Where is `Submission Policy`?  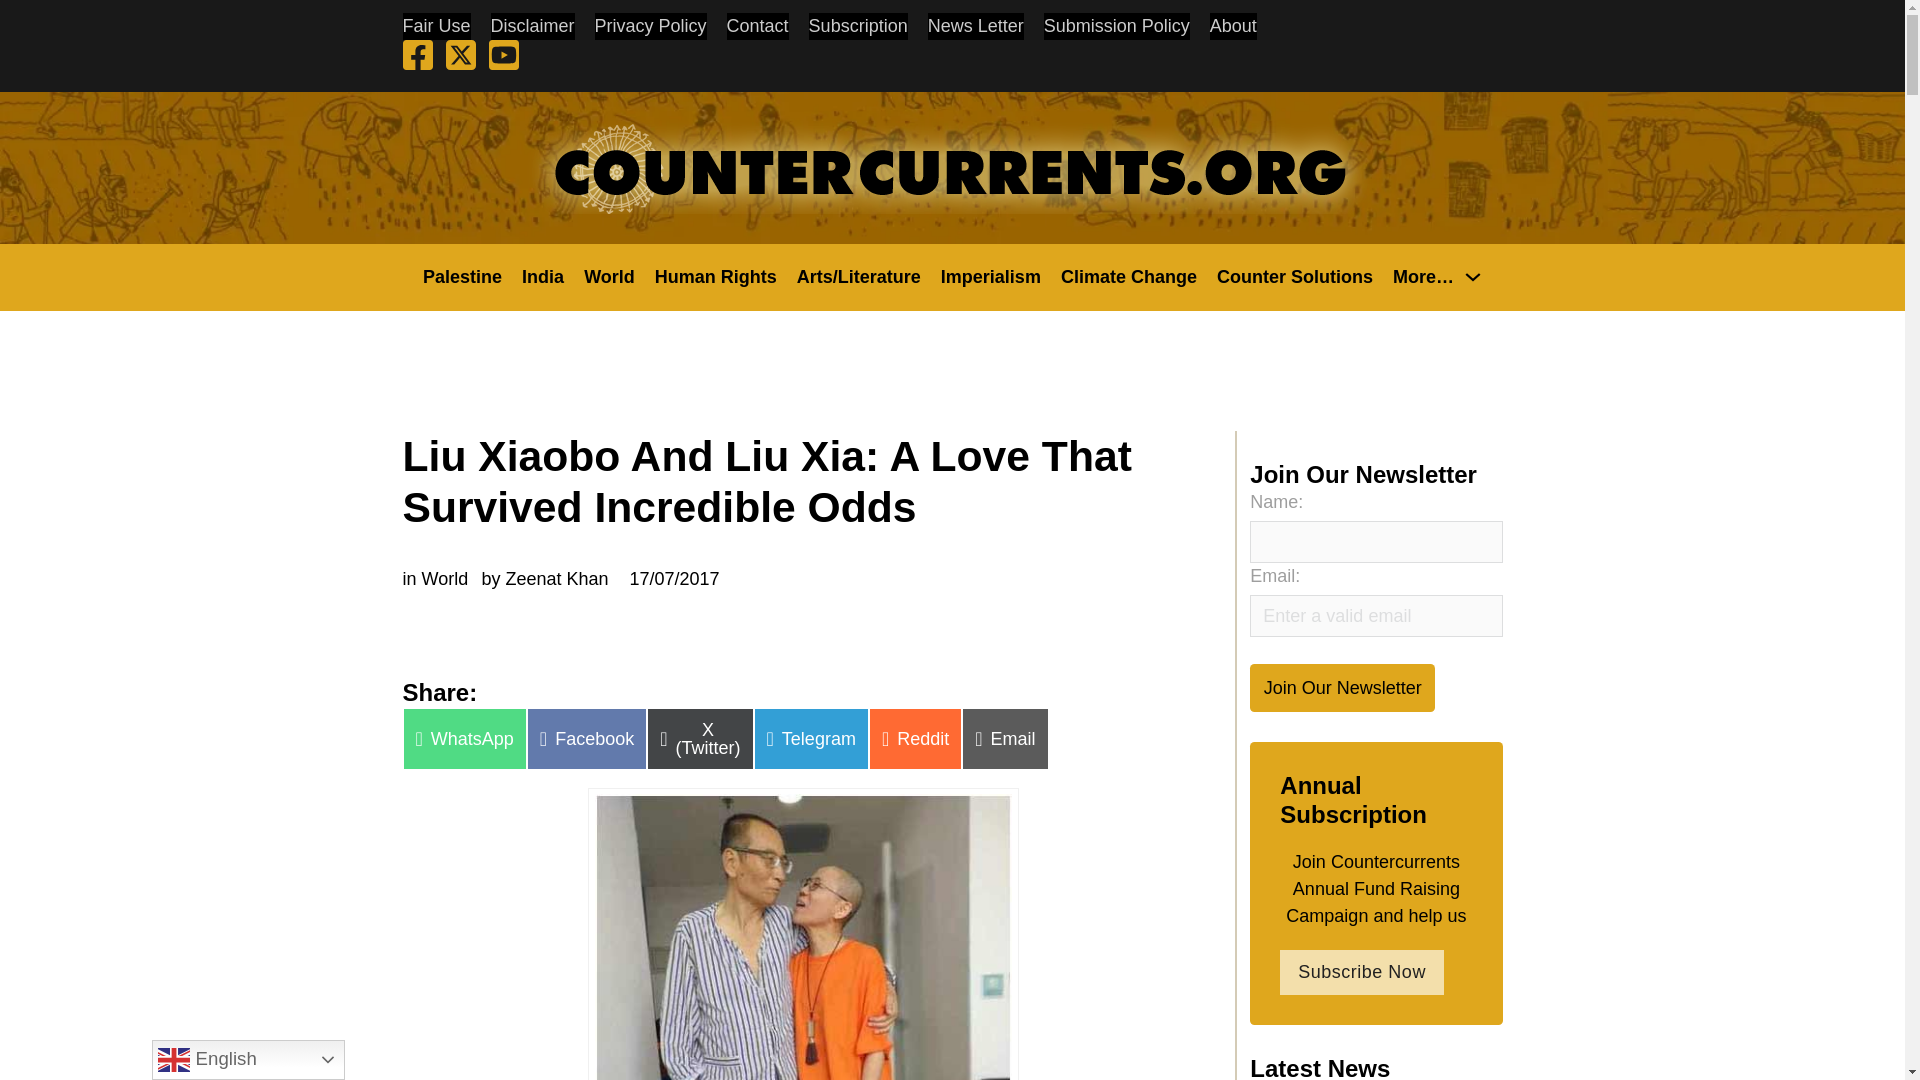 Submission Policy is located at coordinates (1117, 26).